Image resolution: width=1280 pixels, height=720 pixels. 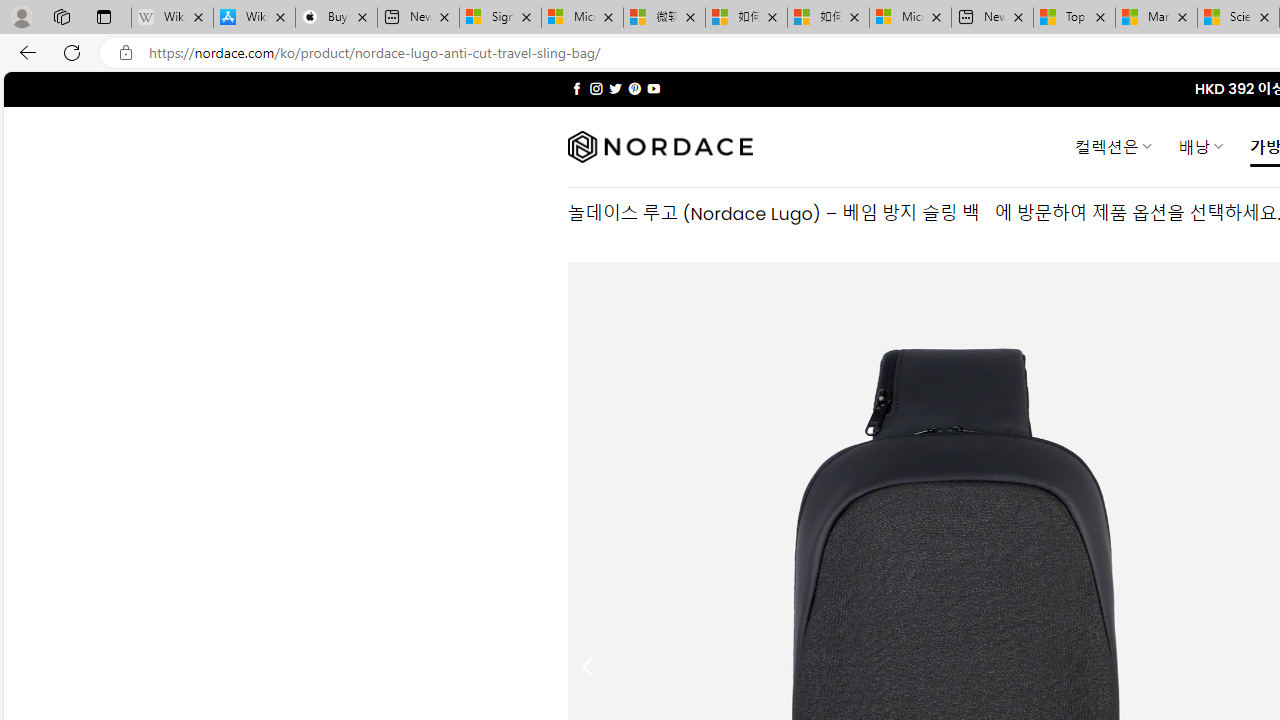 I want to click on Microsoft Services Agreement, so click(x=582, y=18).